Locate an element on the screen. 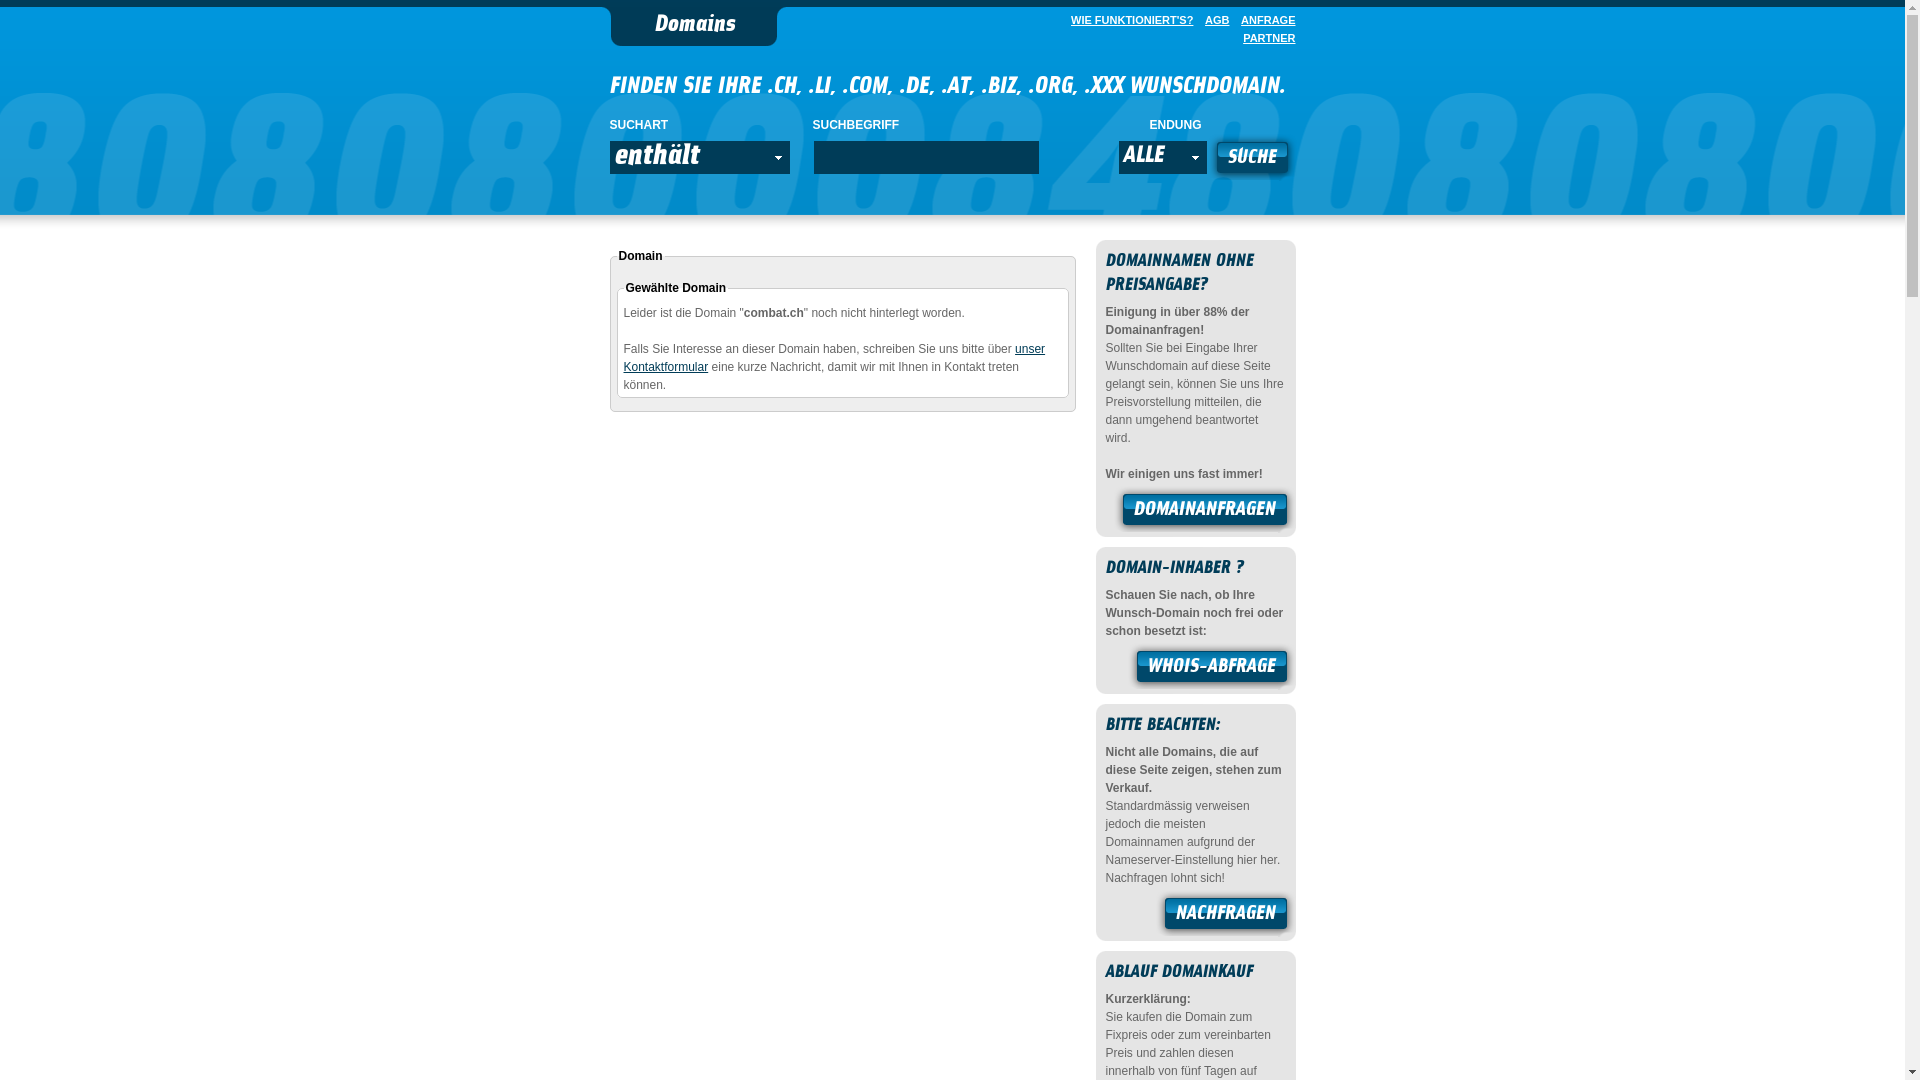 Image resolution: width=1920 pixels, height=1080 pixels. AGB is located at coordinates (1213, 20).